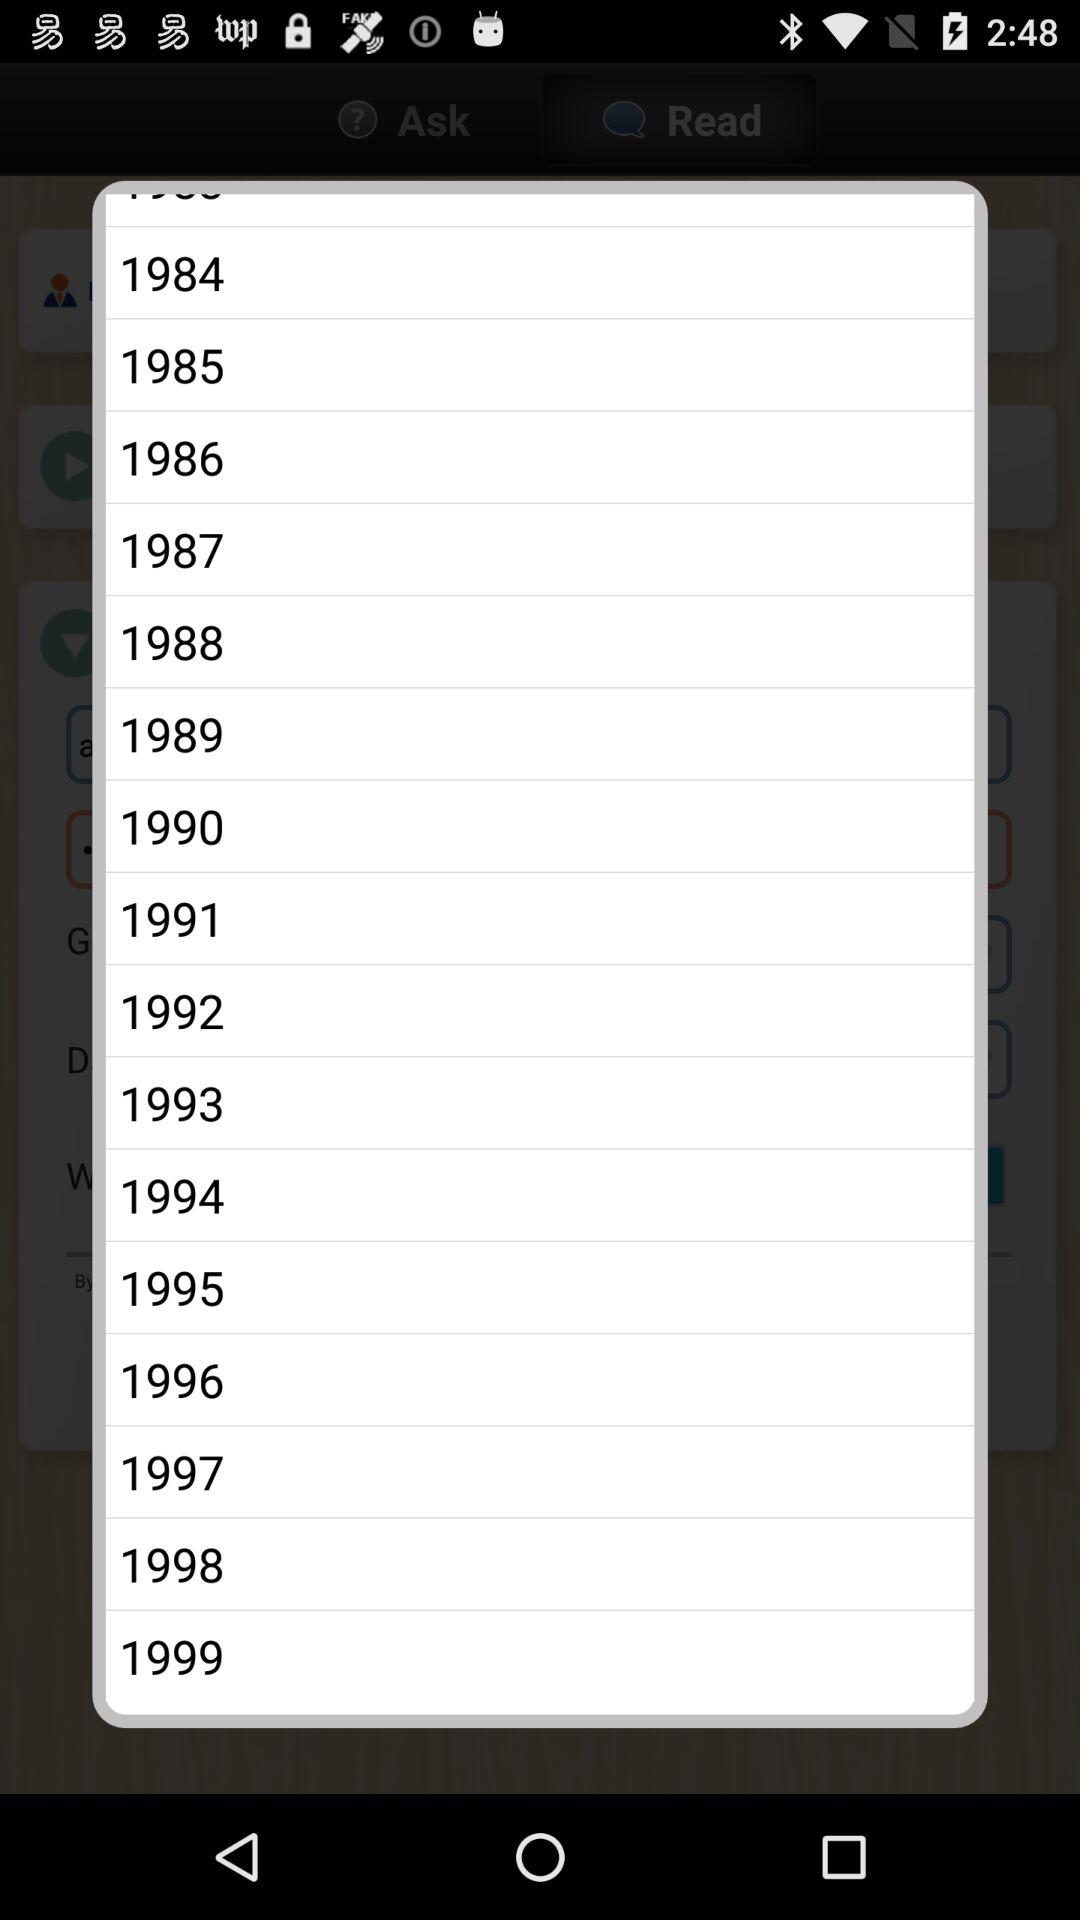 This screenshot has height=1920, width=1080. What do you see at coordinates (540, 1287) in the screenshot?
I see `tap the app above 1996 item` at bounding box center [540, 1287].